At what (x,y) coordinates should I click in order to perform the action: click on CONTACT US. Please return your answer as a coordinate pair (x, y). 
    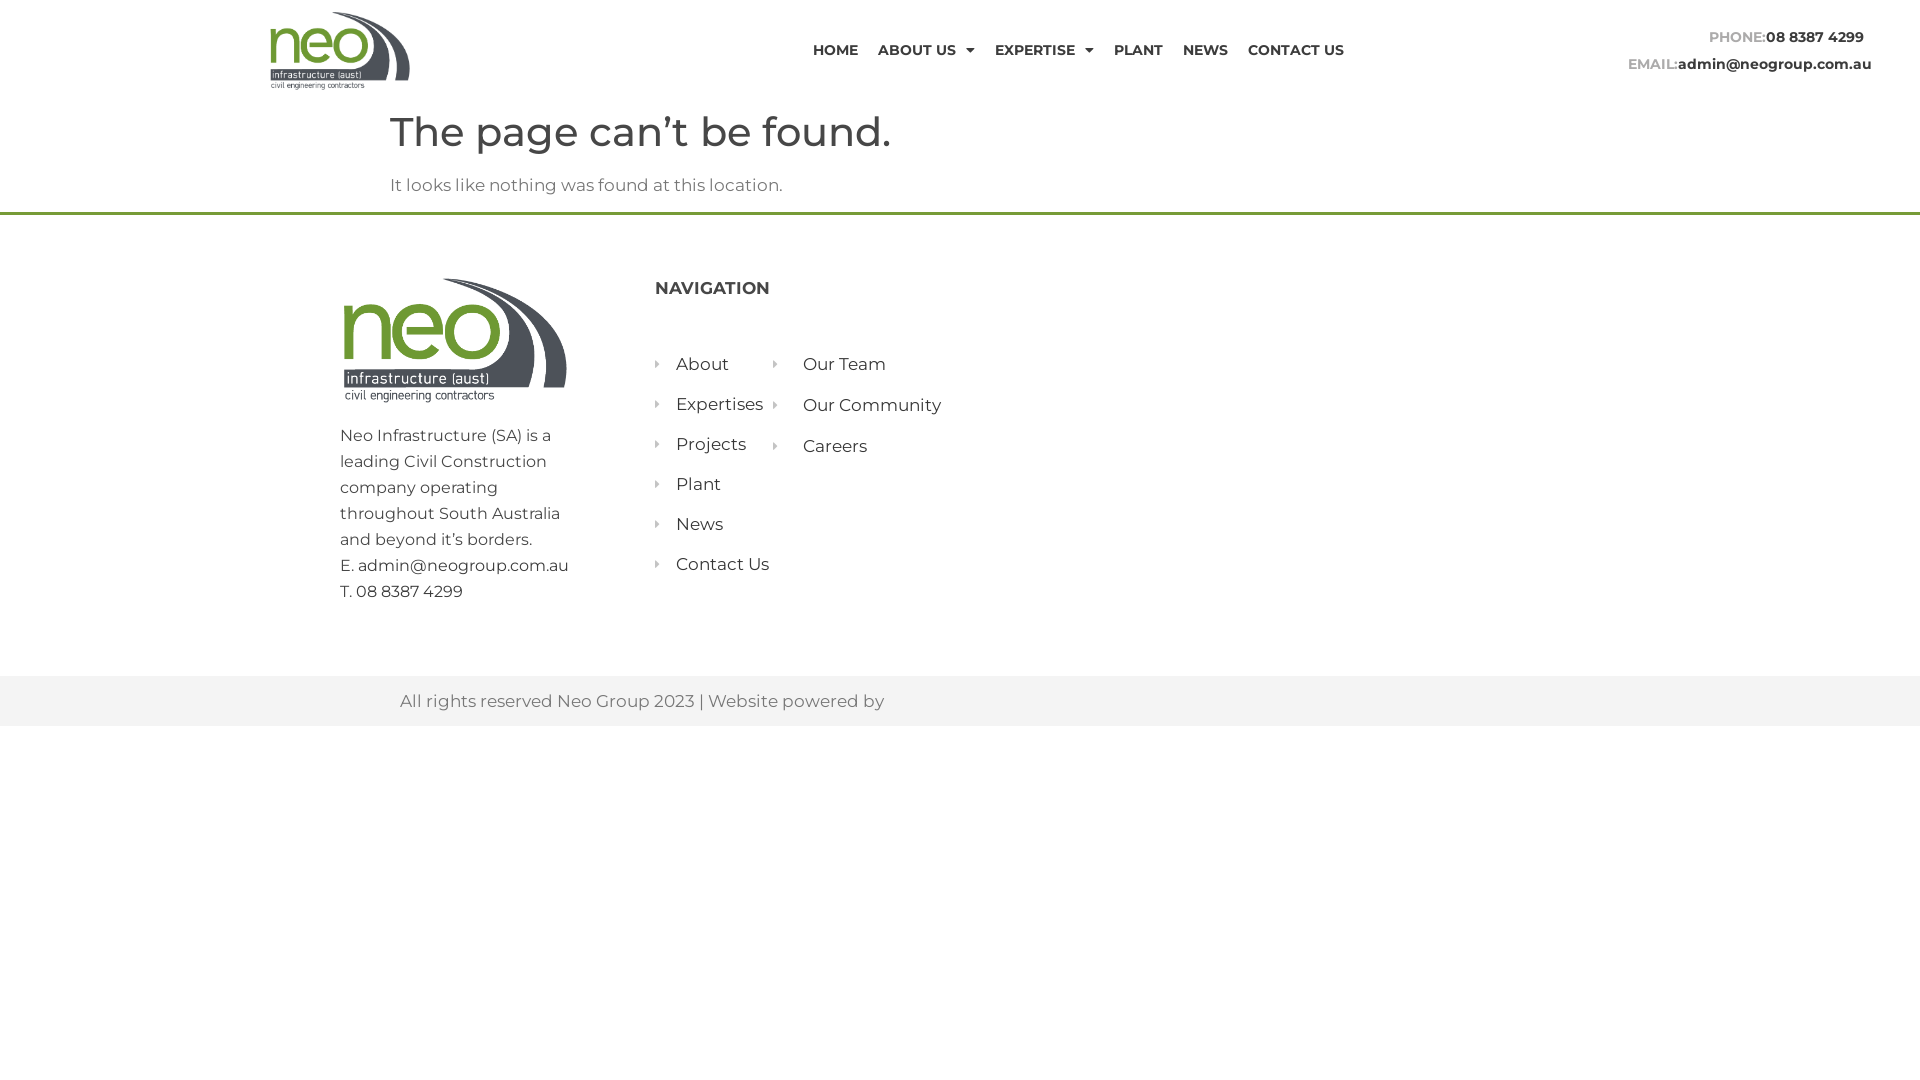
    Looking at the image, I should click on (1296, 50).